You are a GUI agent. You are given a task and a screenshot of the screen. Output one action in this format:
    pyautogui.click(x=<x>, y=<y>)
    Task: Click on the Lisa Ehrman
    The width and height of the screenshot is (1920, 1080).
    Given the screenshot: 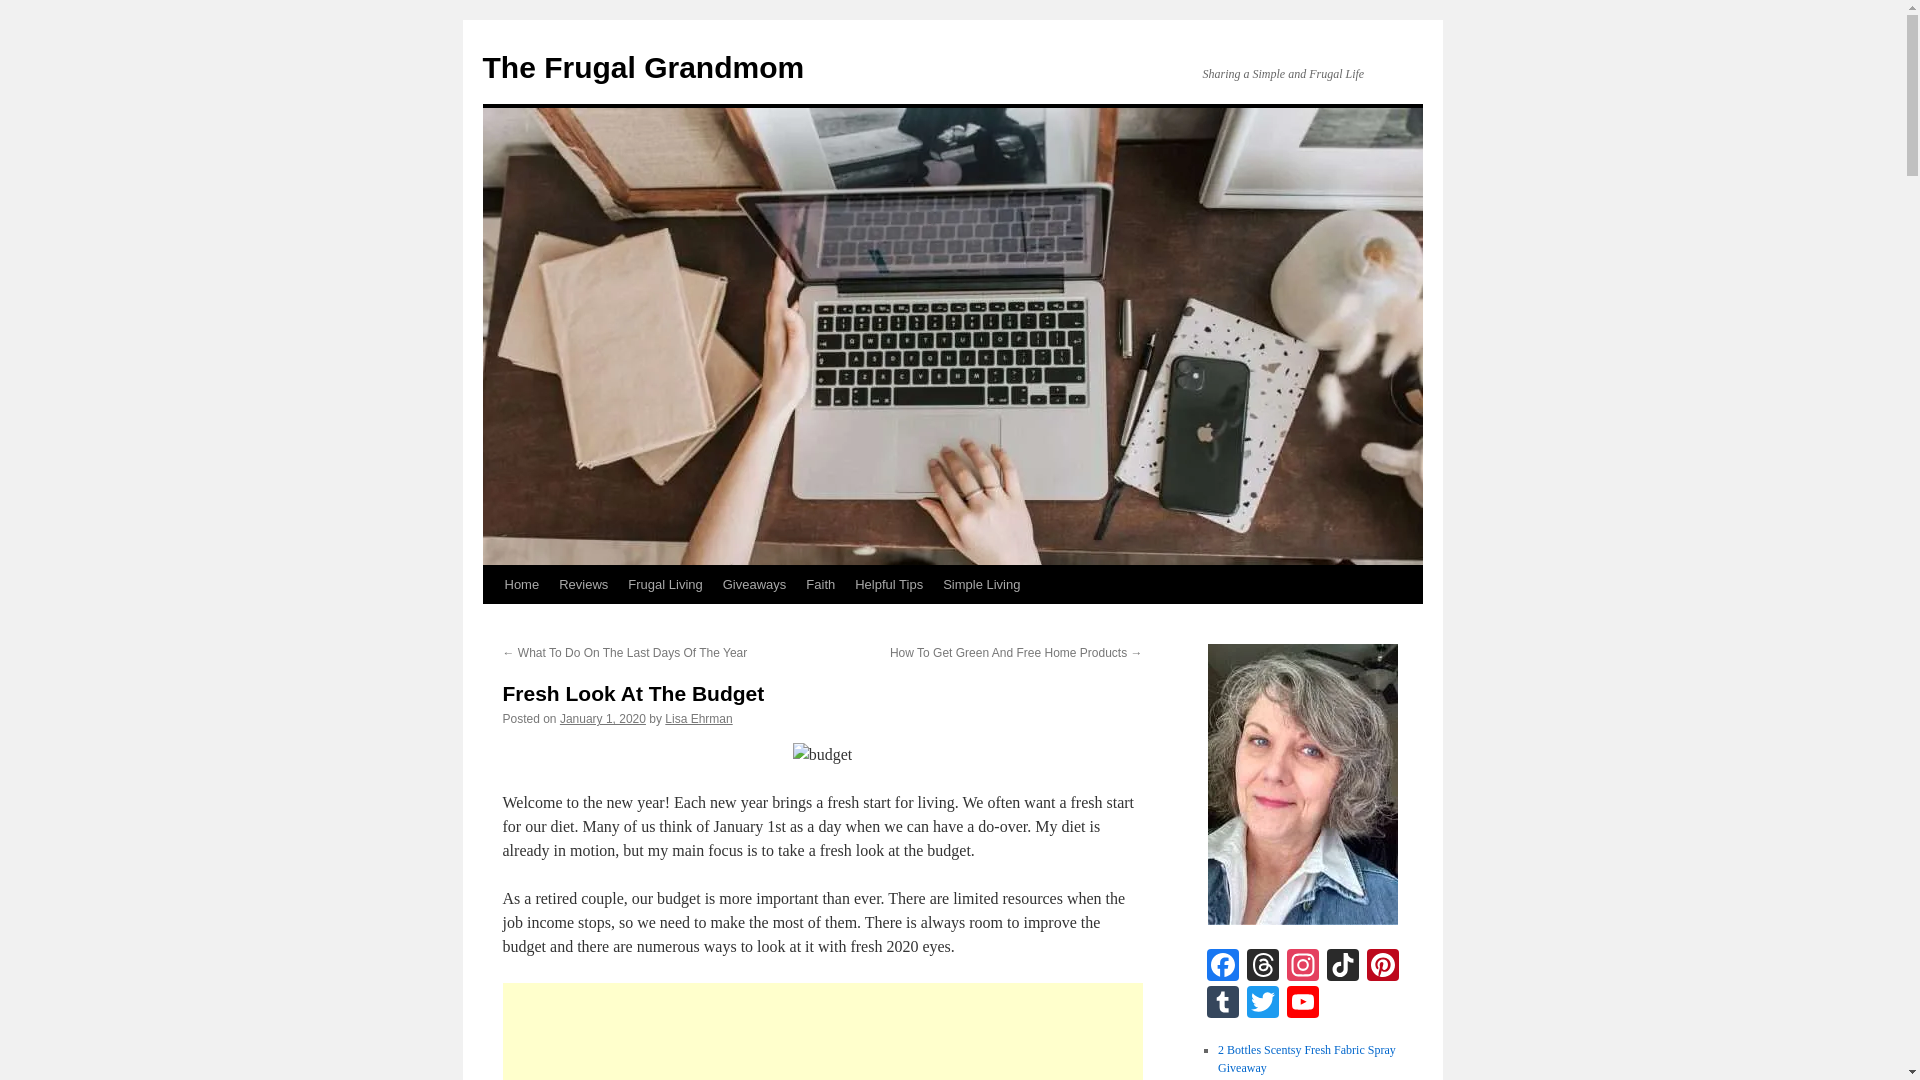 What is the action you would take?
    pyautogui.click(x=698, y=718)
    